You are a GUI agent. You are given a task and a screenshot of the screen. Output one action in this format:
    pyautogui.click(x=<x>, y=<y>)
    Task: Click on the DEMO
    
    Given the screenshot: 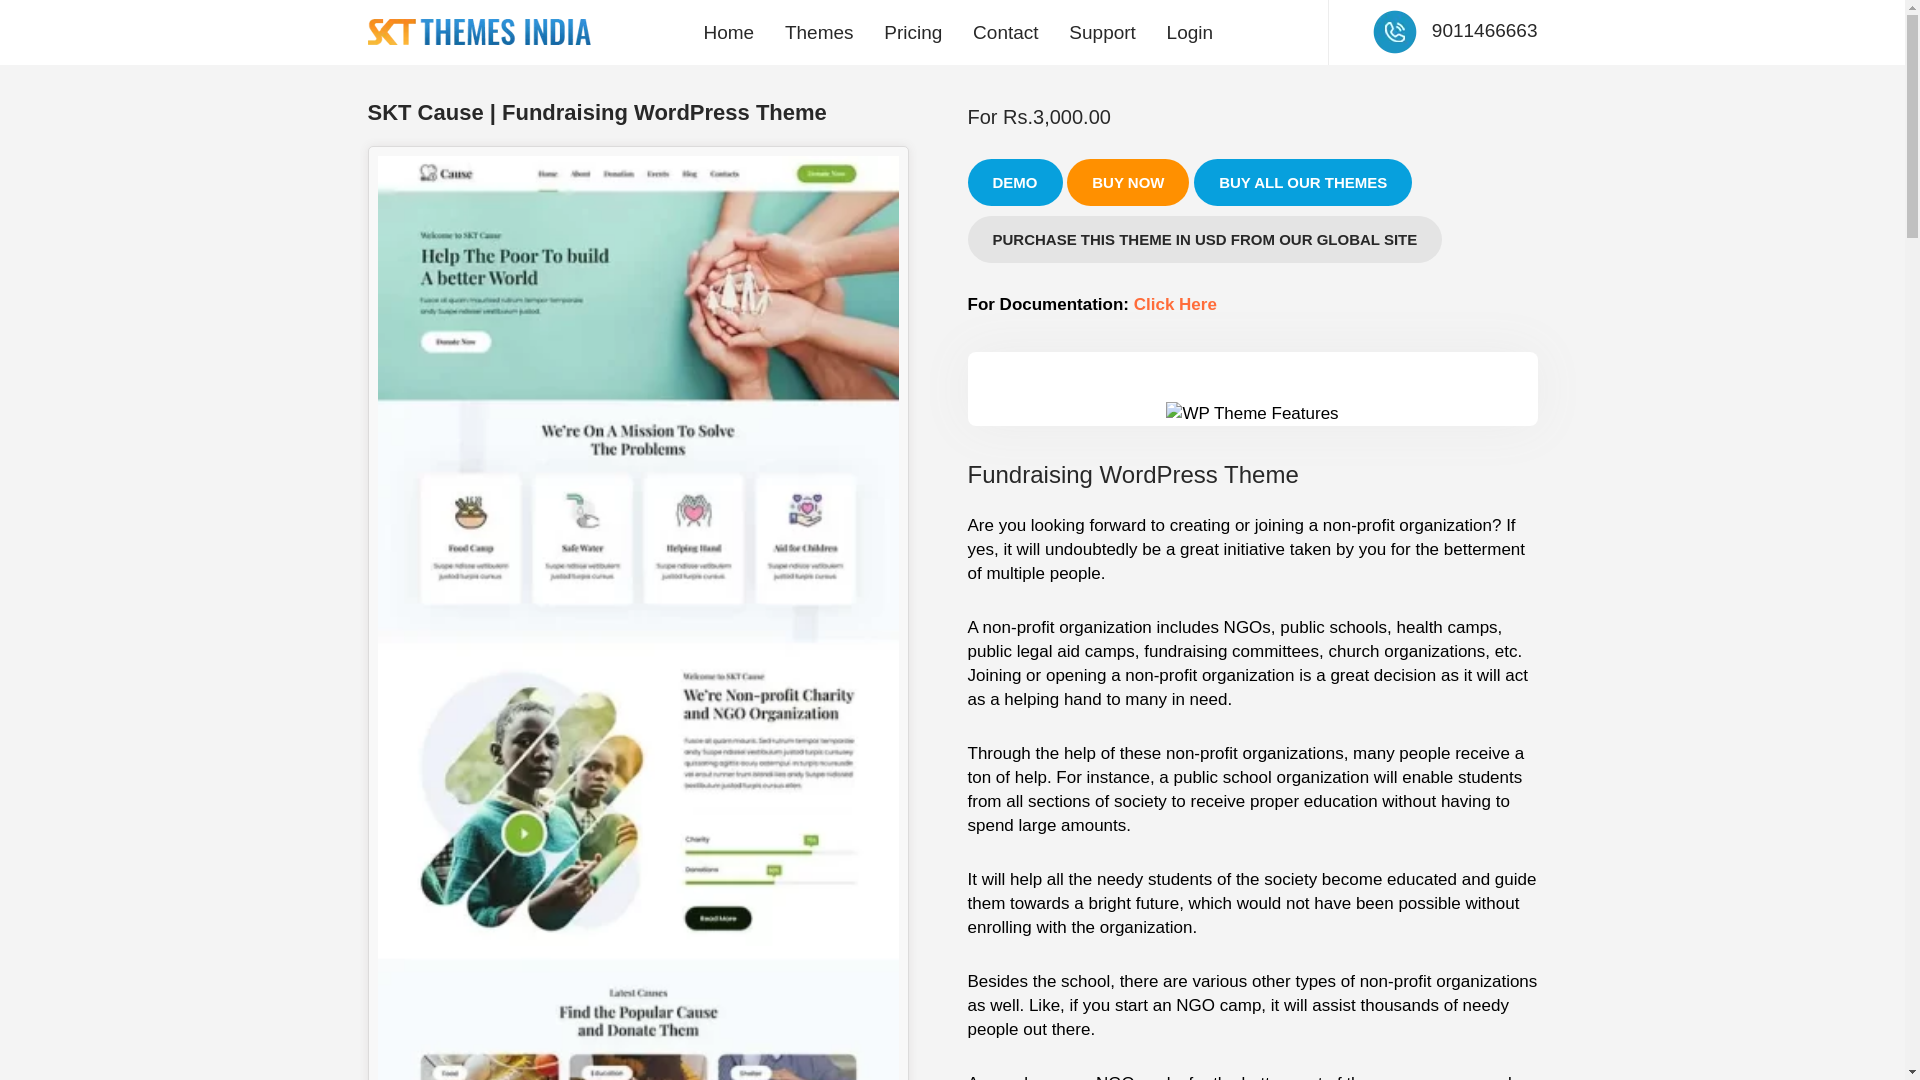 What is the action you would take?
    pyautogui.click(x=1015, y=182)
    